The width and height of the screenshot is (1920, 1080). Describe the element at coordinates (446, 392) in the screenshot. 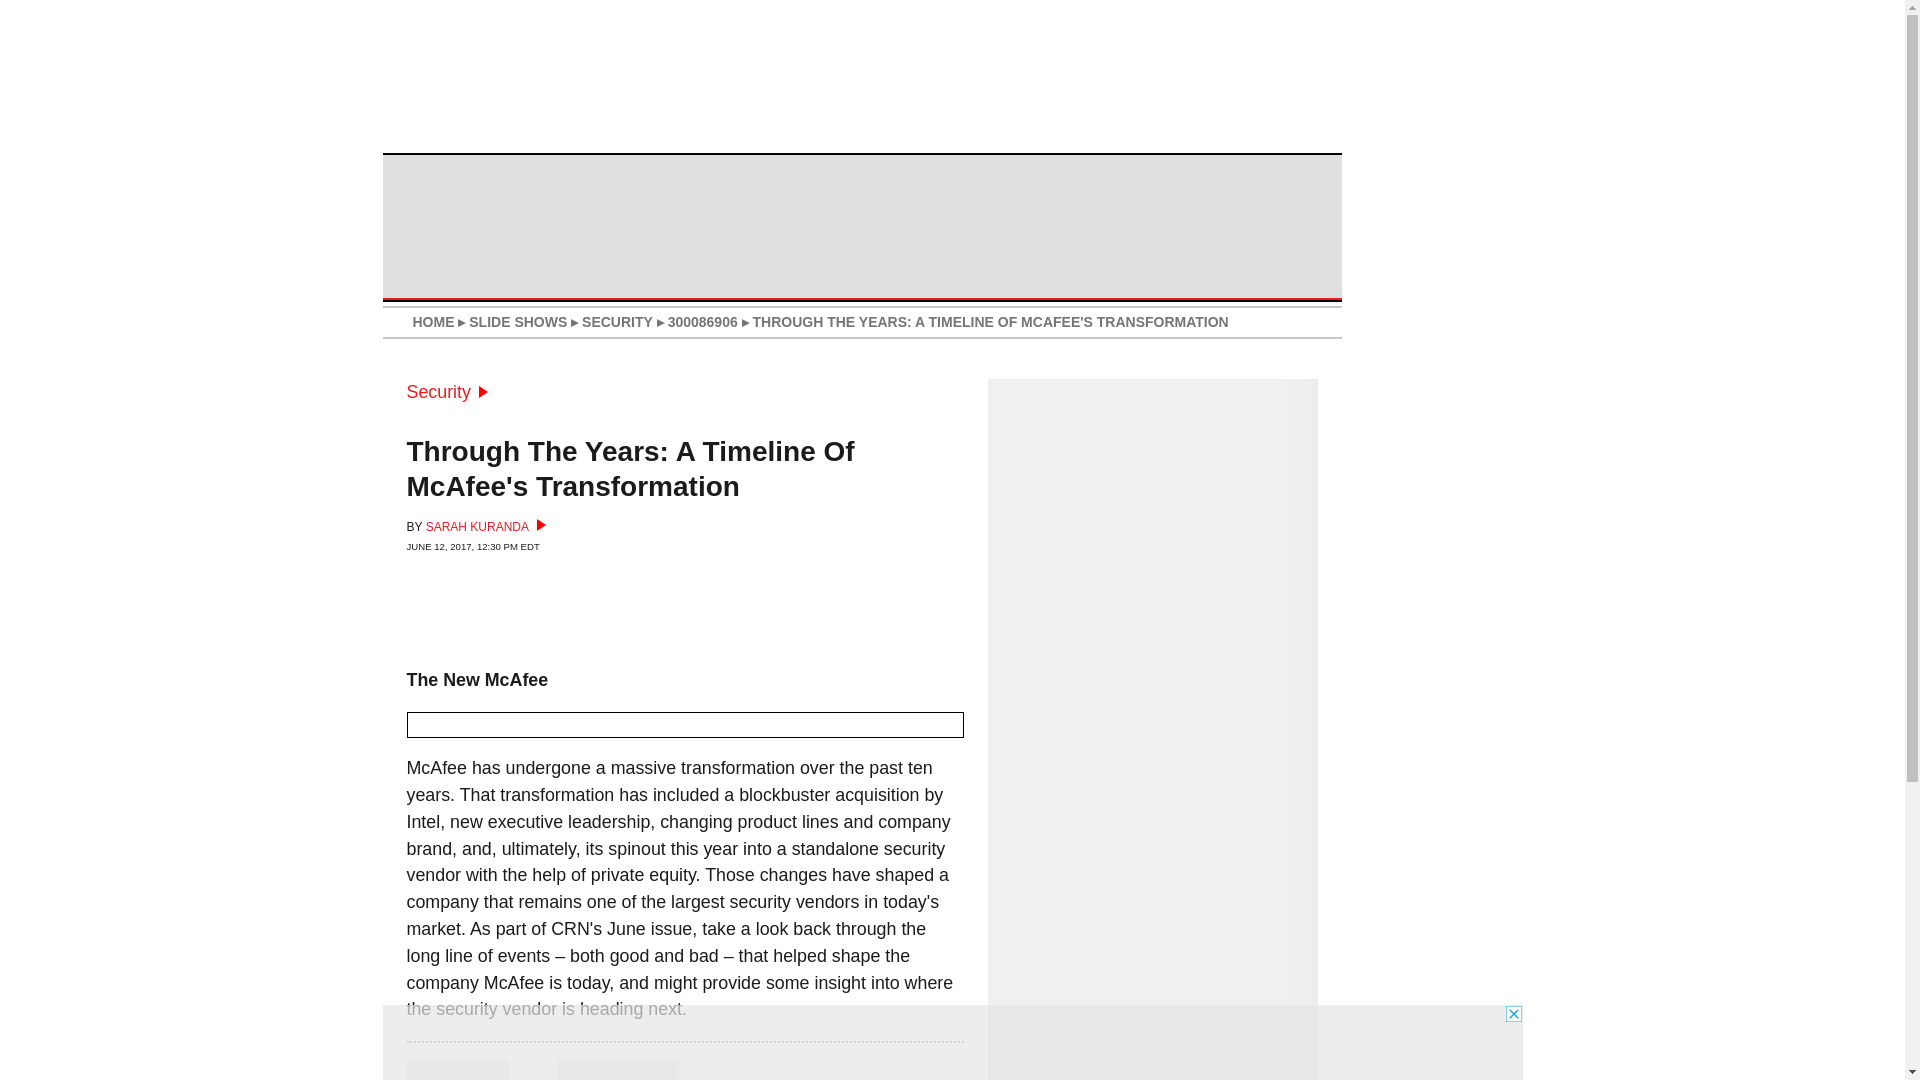

I see `Security` at that location.